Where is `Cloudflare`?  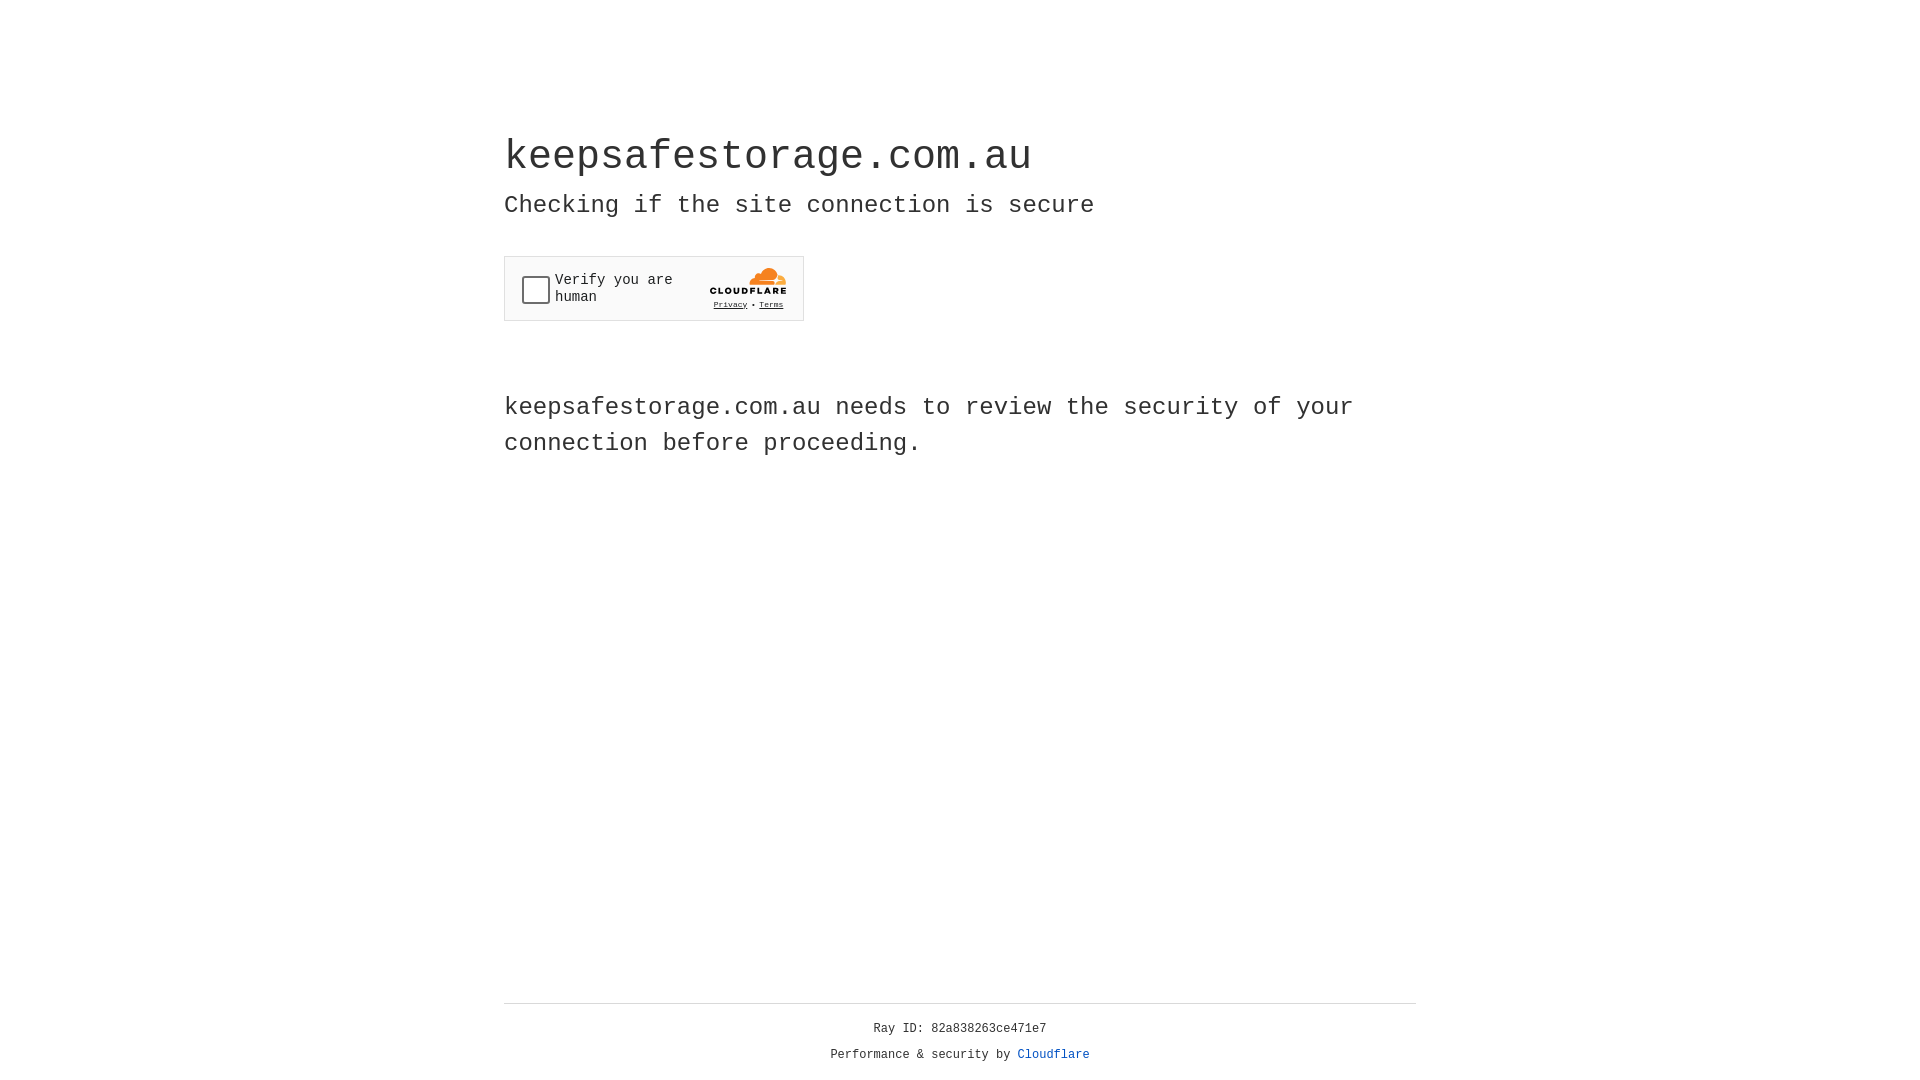
Cloudflare is located at coordinates (1054, 1055).